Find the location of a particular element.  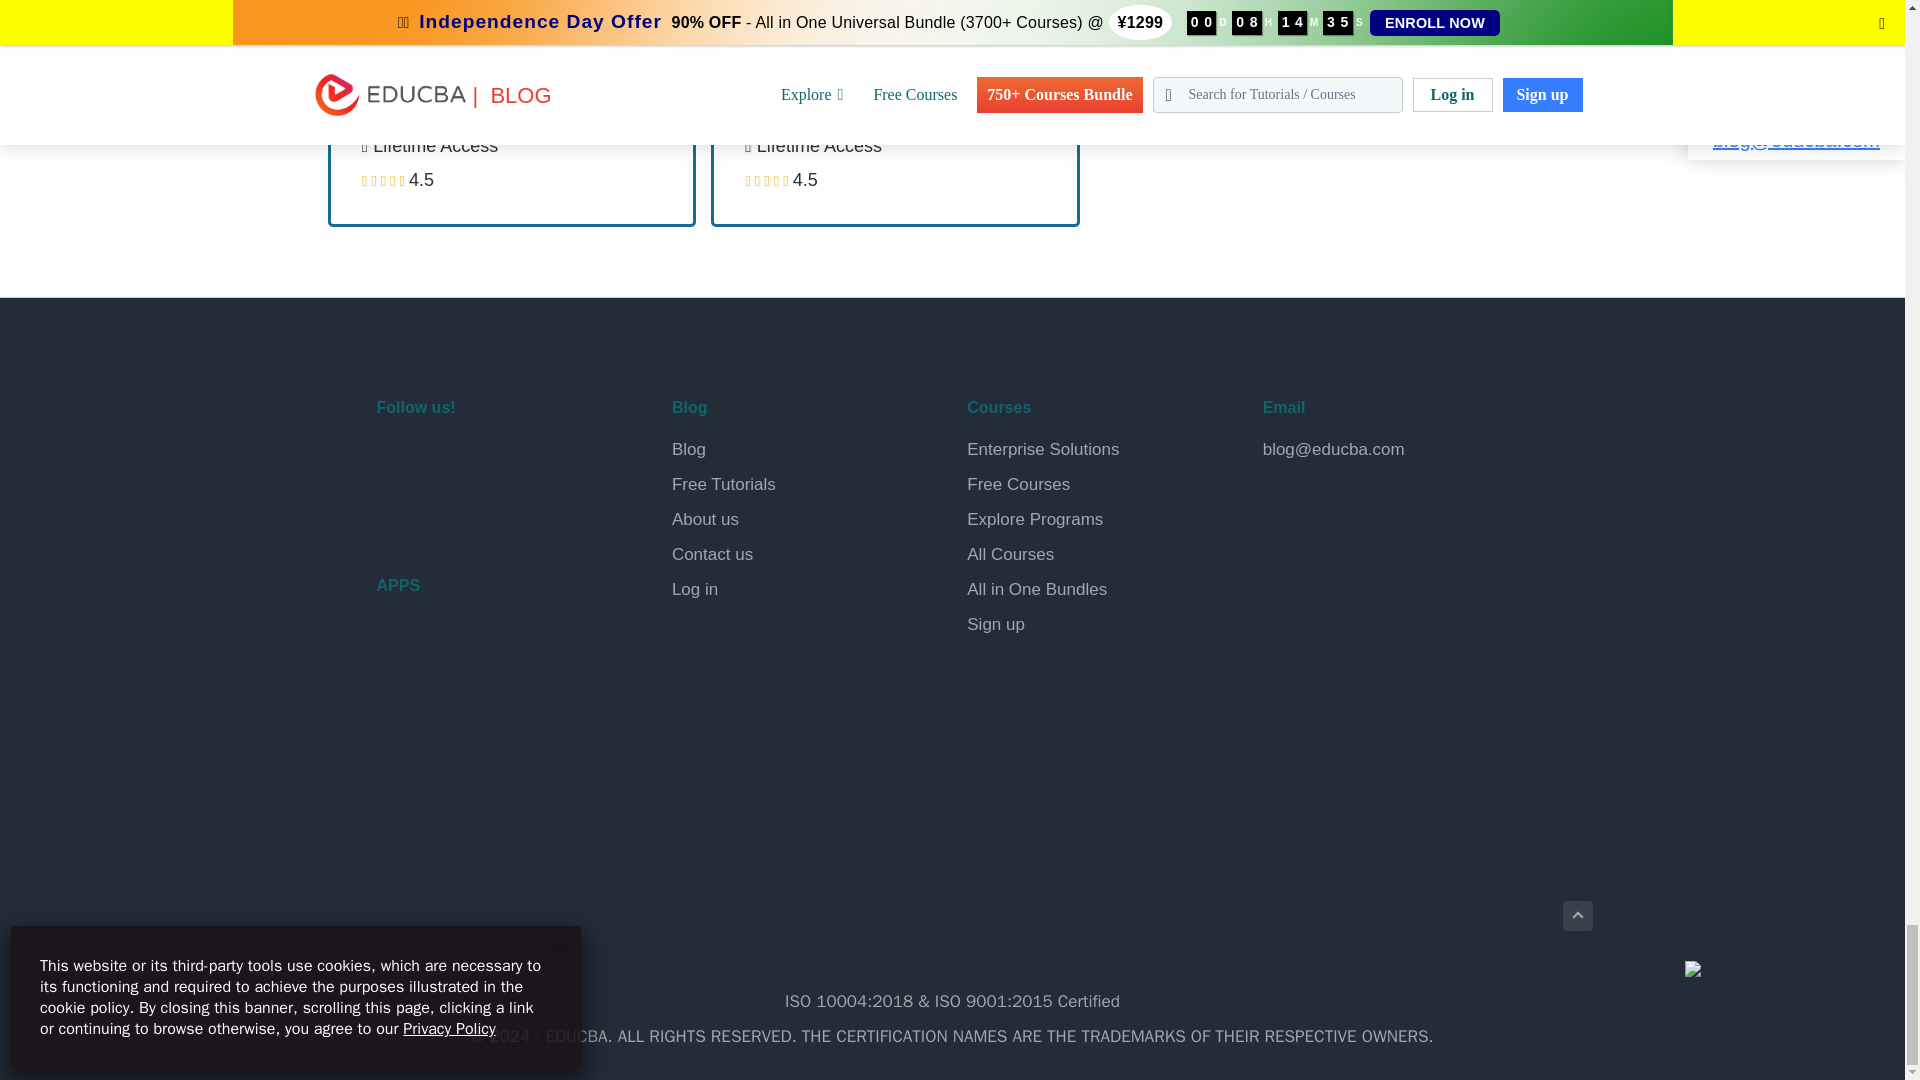

EDUCBA Facebook is located at coordinates (396, 460).